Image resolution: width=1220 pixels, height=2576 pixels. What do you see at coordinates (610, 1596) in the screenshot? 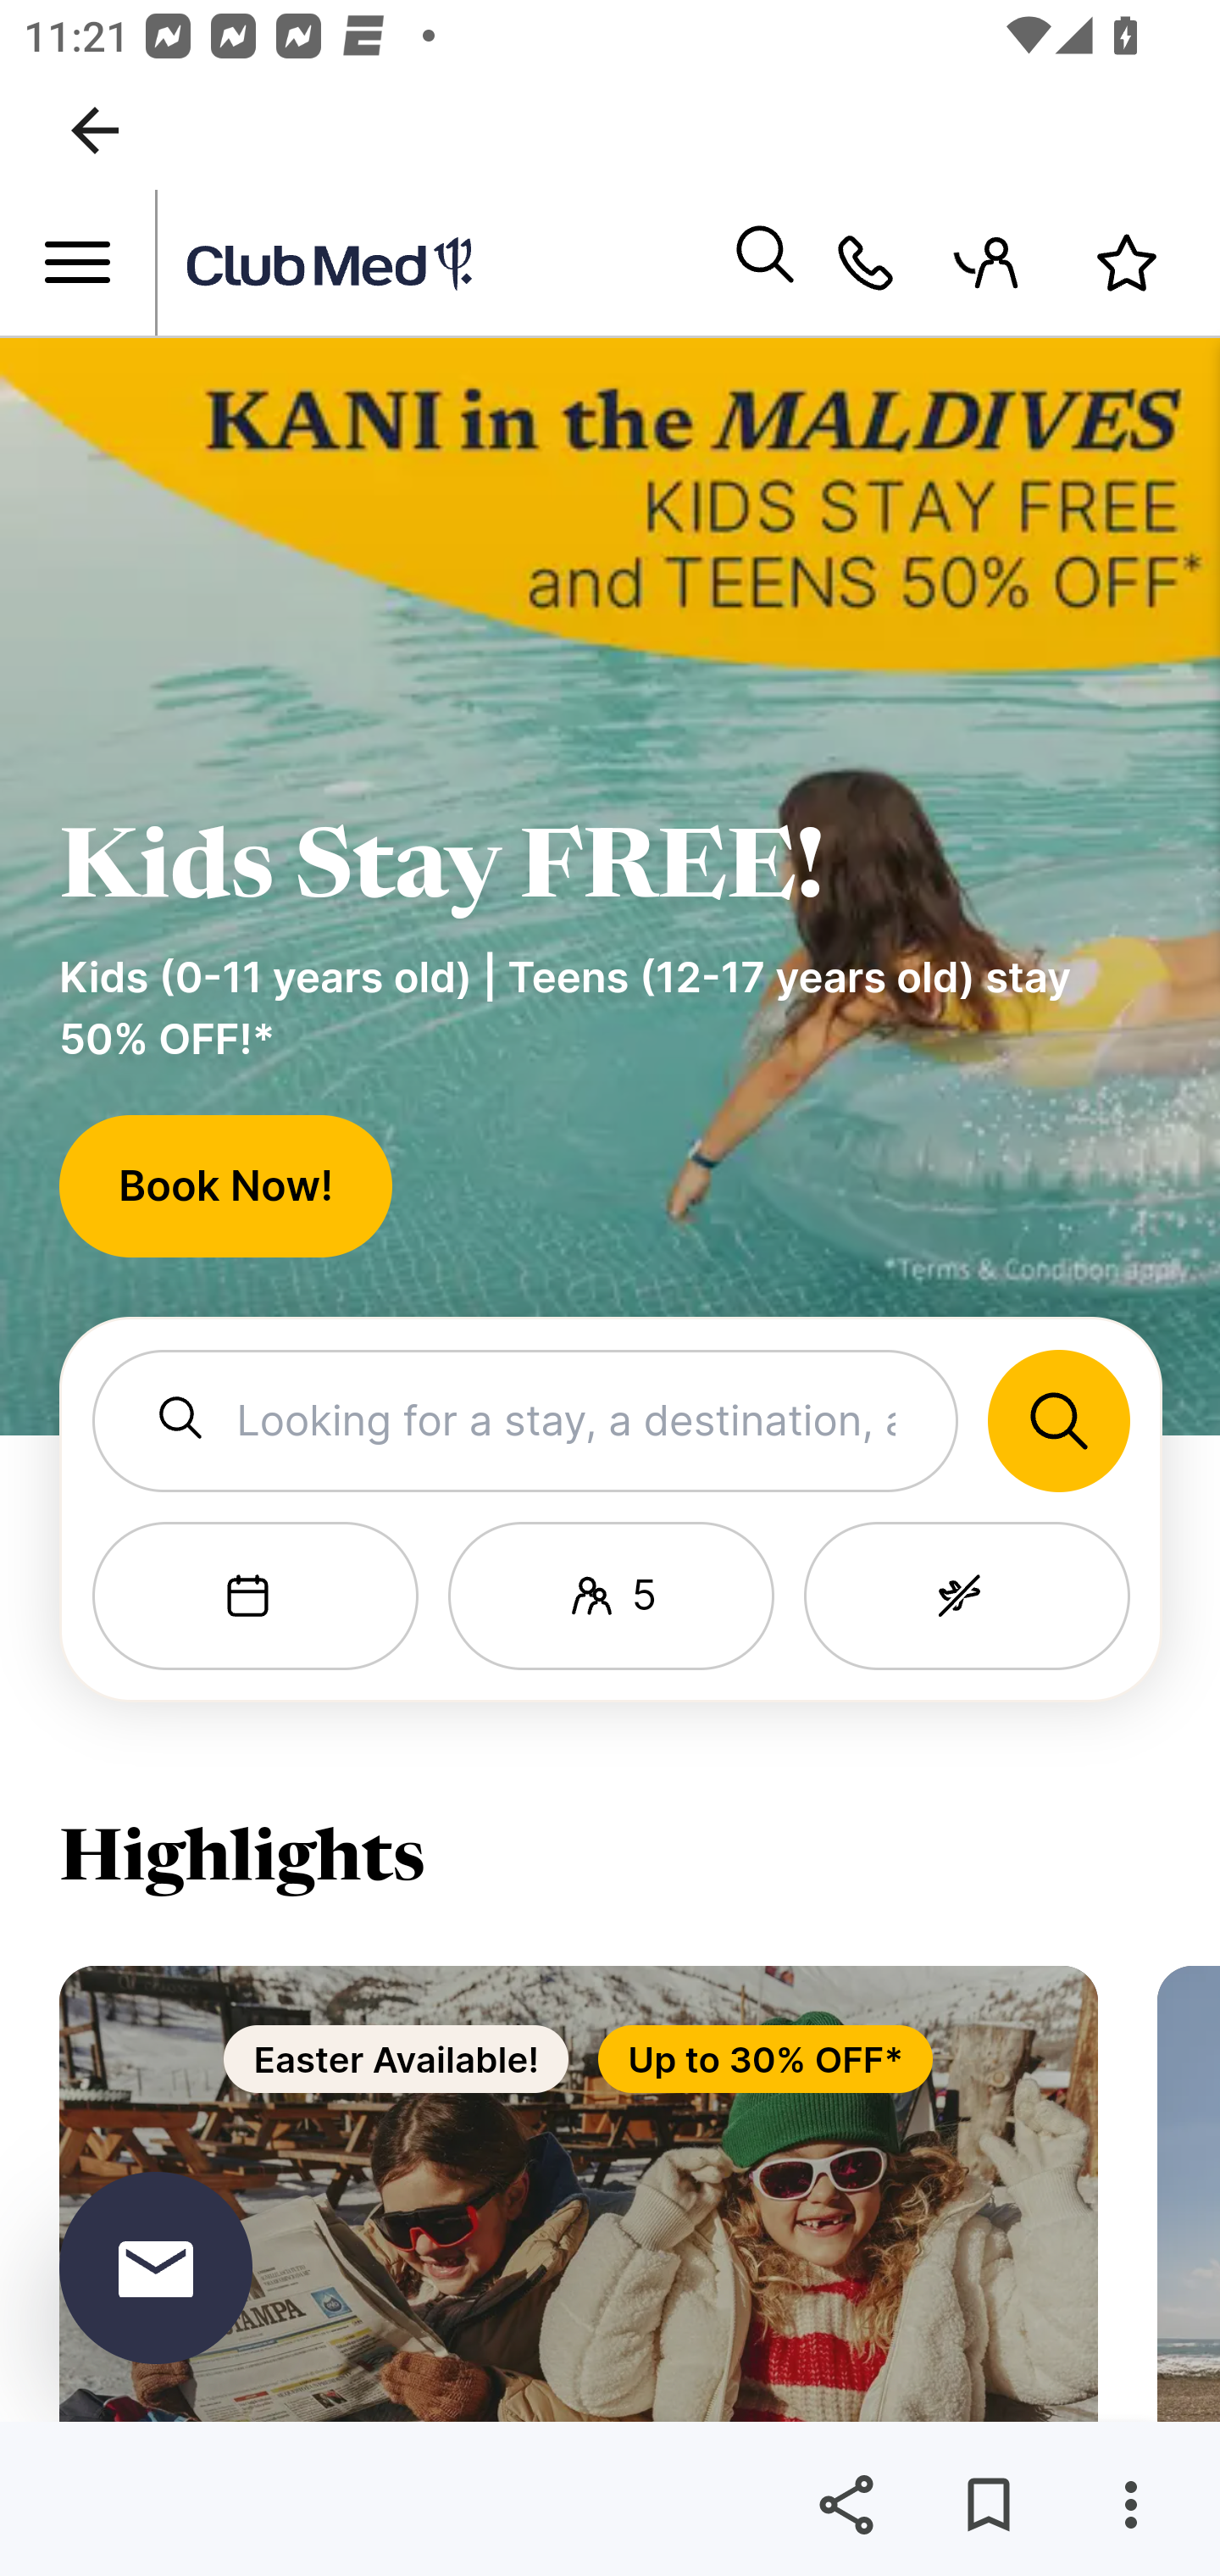
I see `5` at bounding box center [610, 1596].